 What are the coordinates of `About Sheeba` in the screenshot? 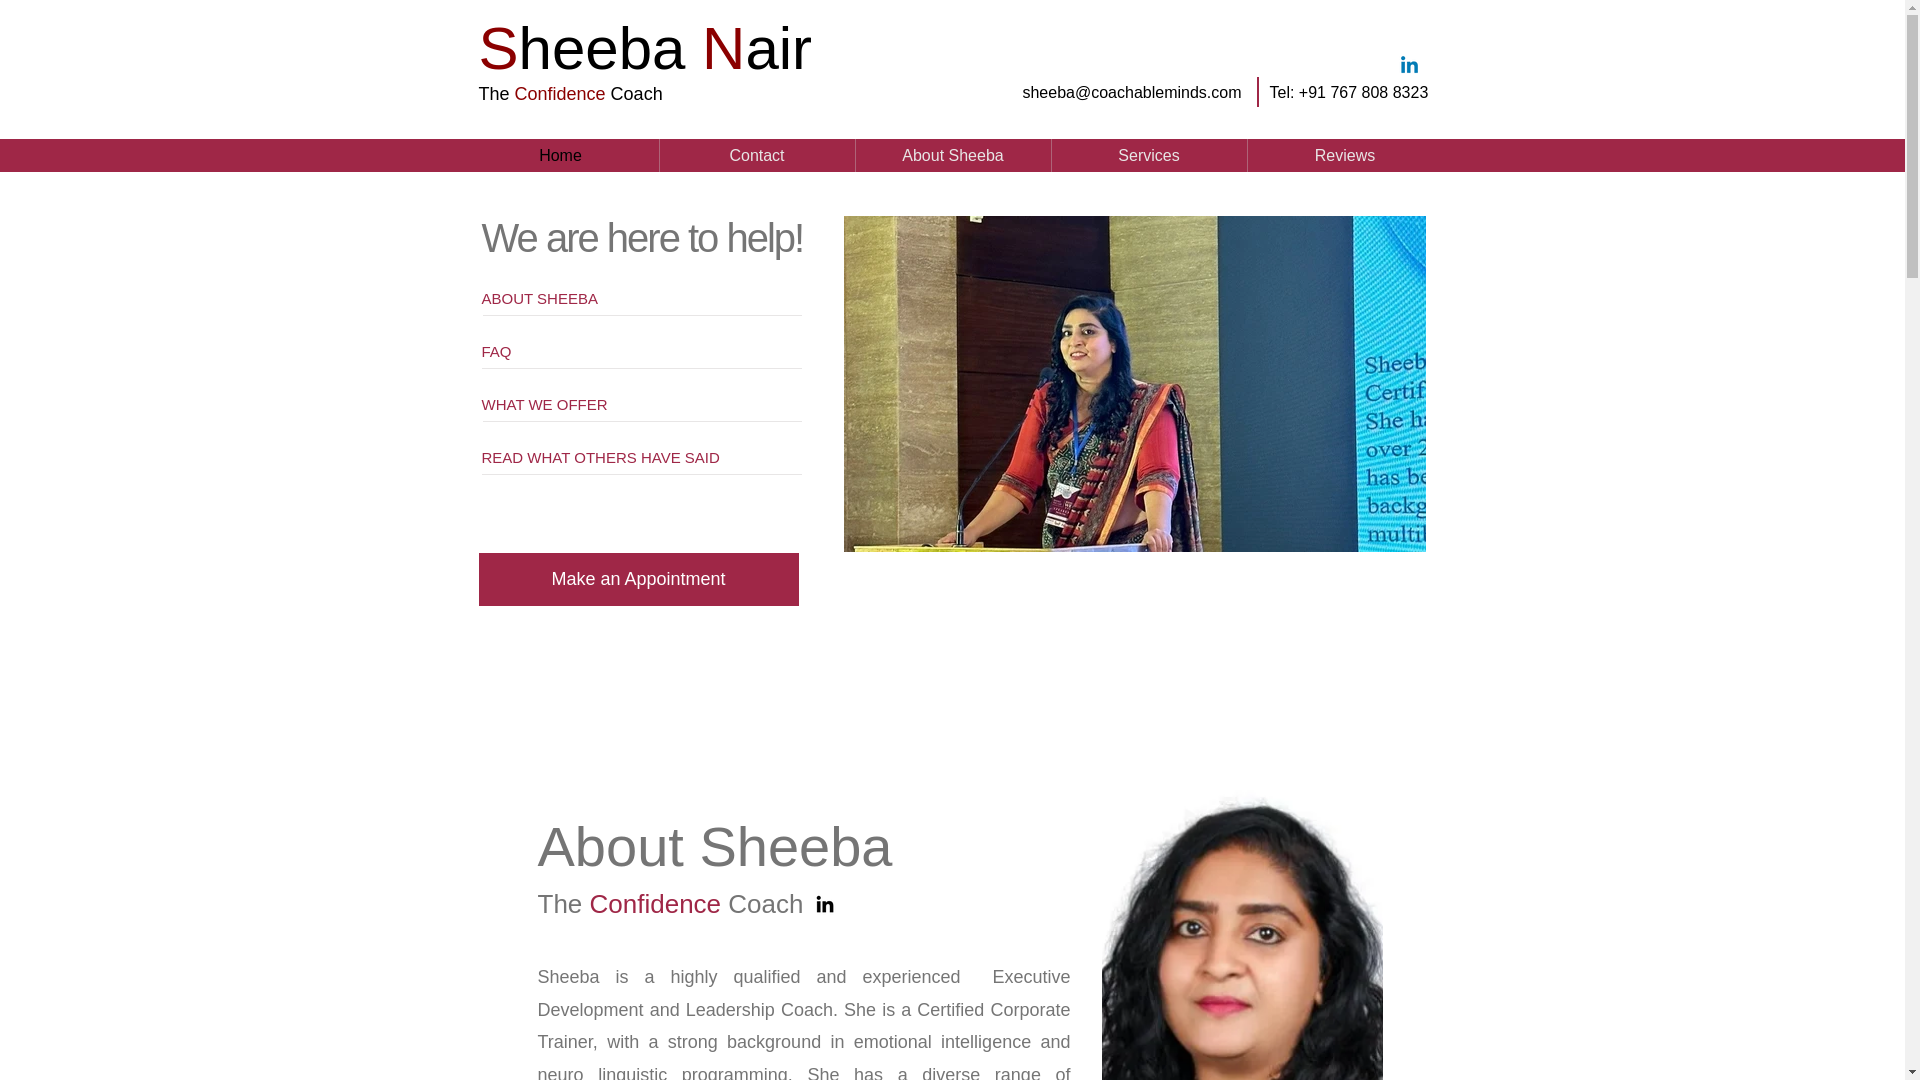 It's located at (953, 155).